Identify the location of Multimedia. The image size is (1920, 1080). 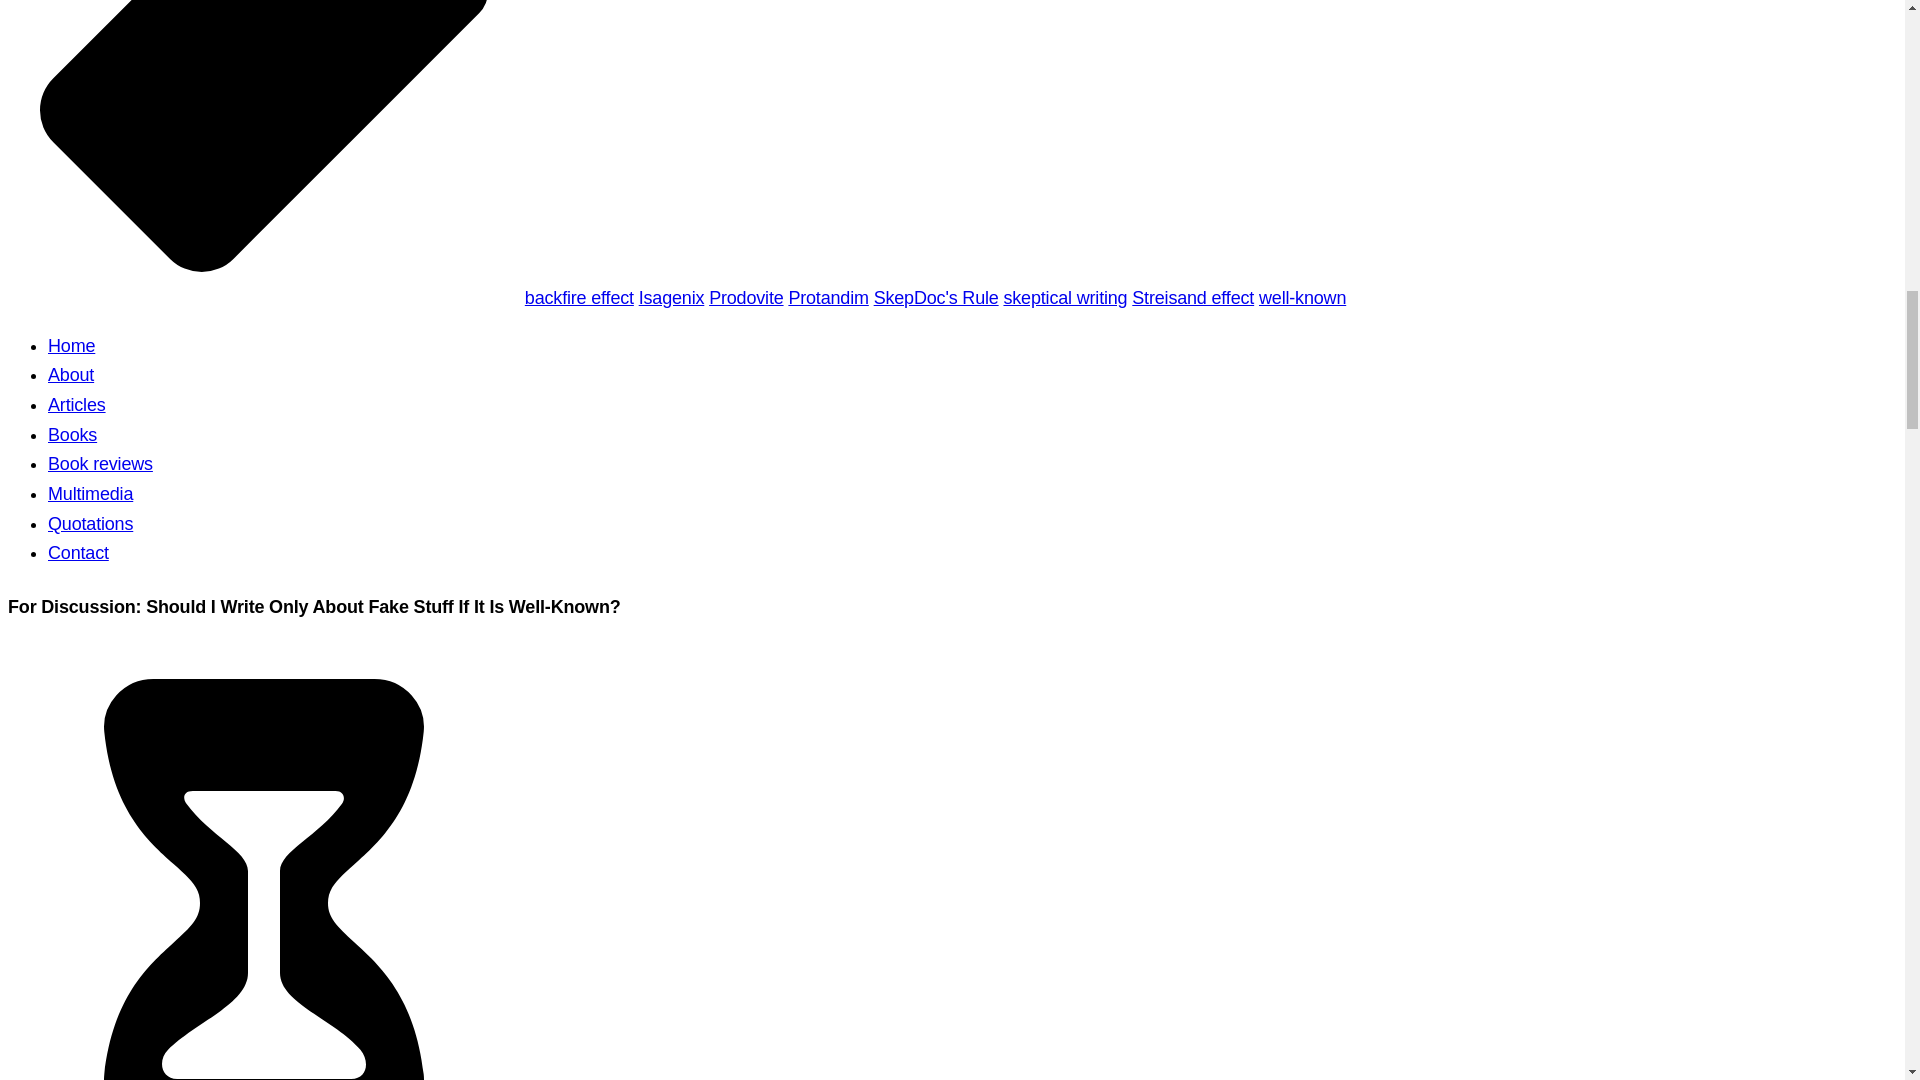
(90, 494).